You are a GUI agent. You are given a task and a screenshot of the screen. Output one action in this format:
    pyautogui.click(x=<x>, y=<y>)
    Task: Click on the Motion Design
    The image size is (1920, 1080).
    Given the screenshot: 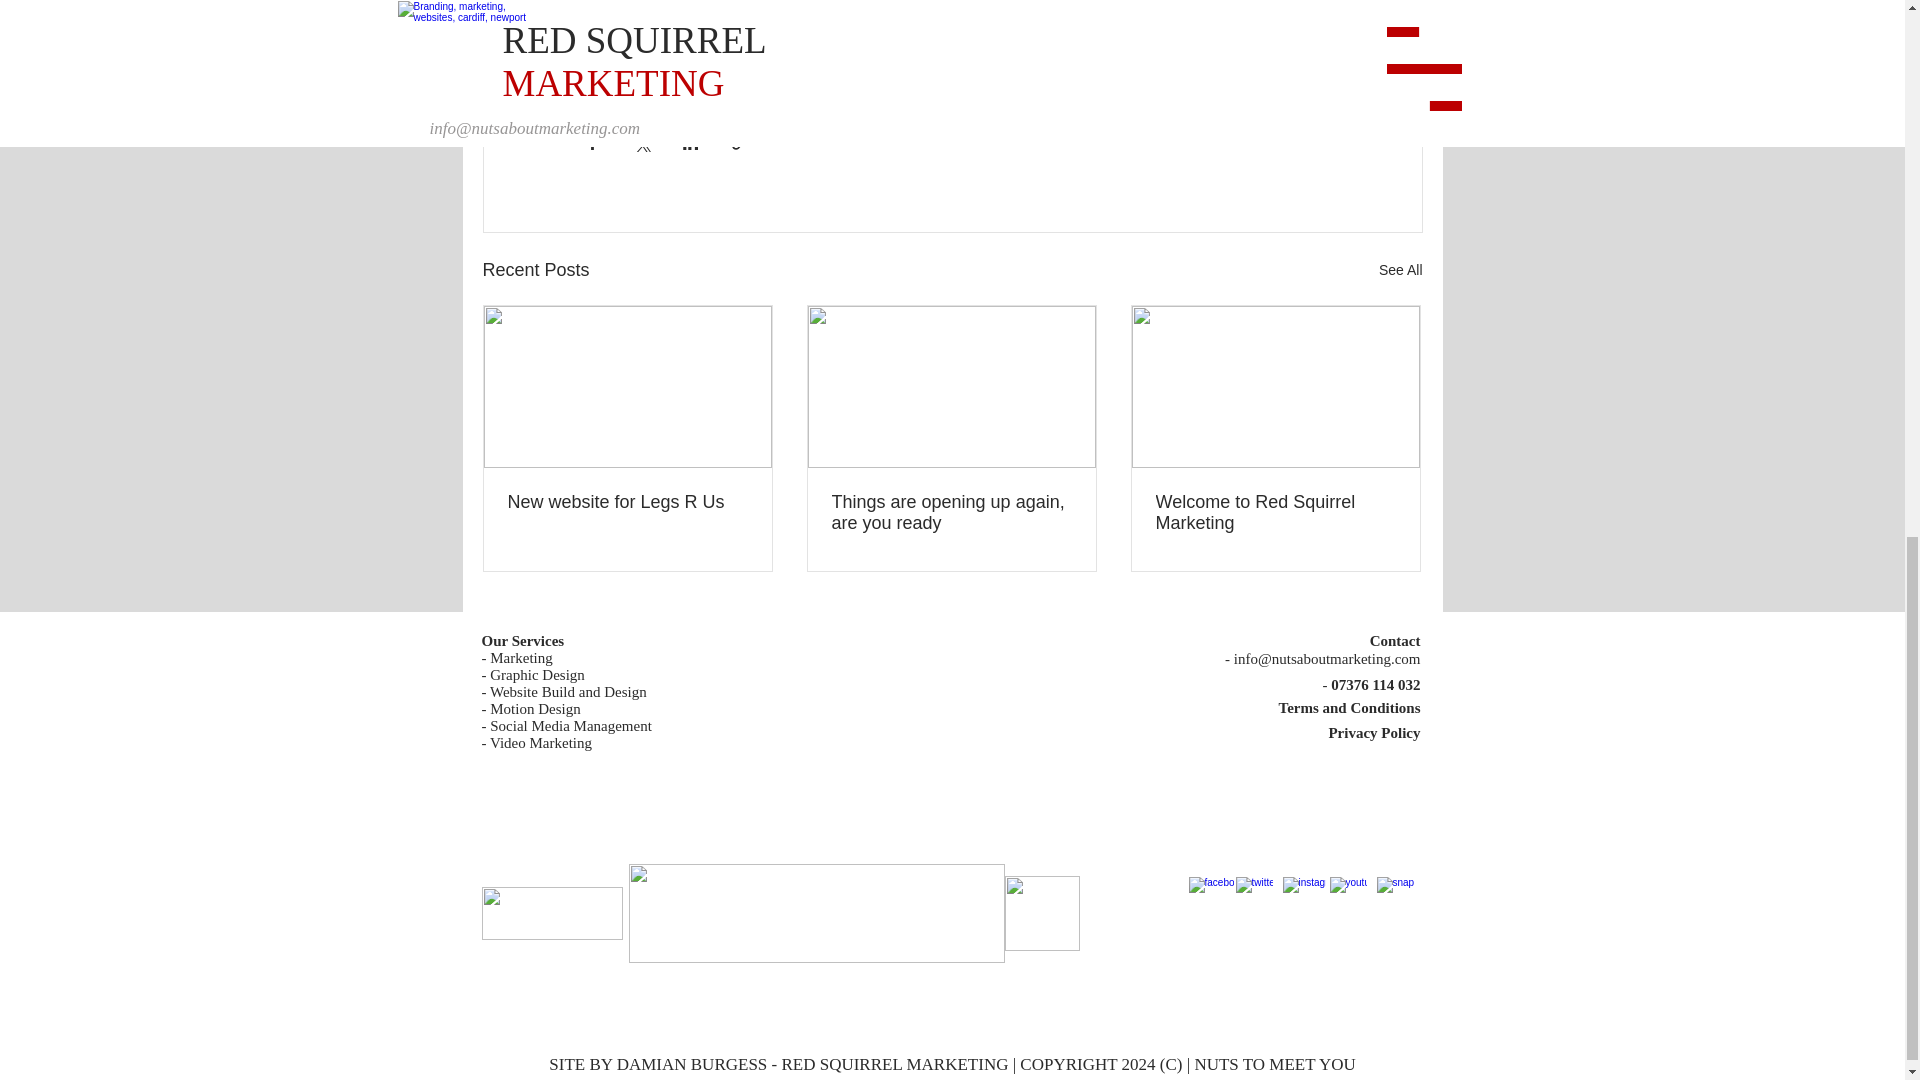 What is the action you would take?
    pyautogui.click(x=534, y=708)
    